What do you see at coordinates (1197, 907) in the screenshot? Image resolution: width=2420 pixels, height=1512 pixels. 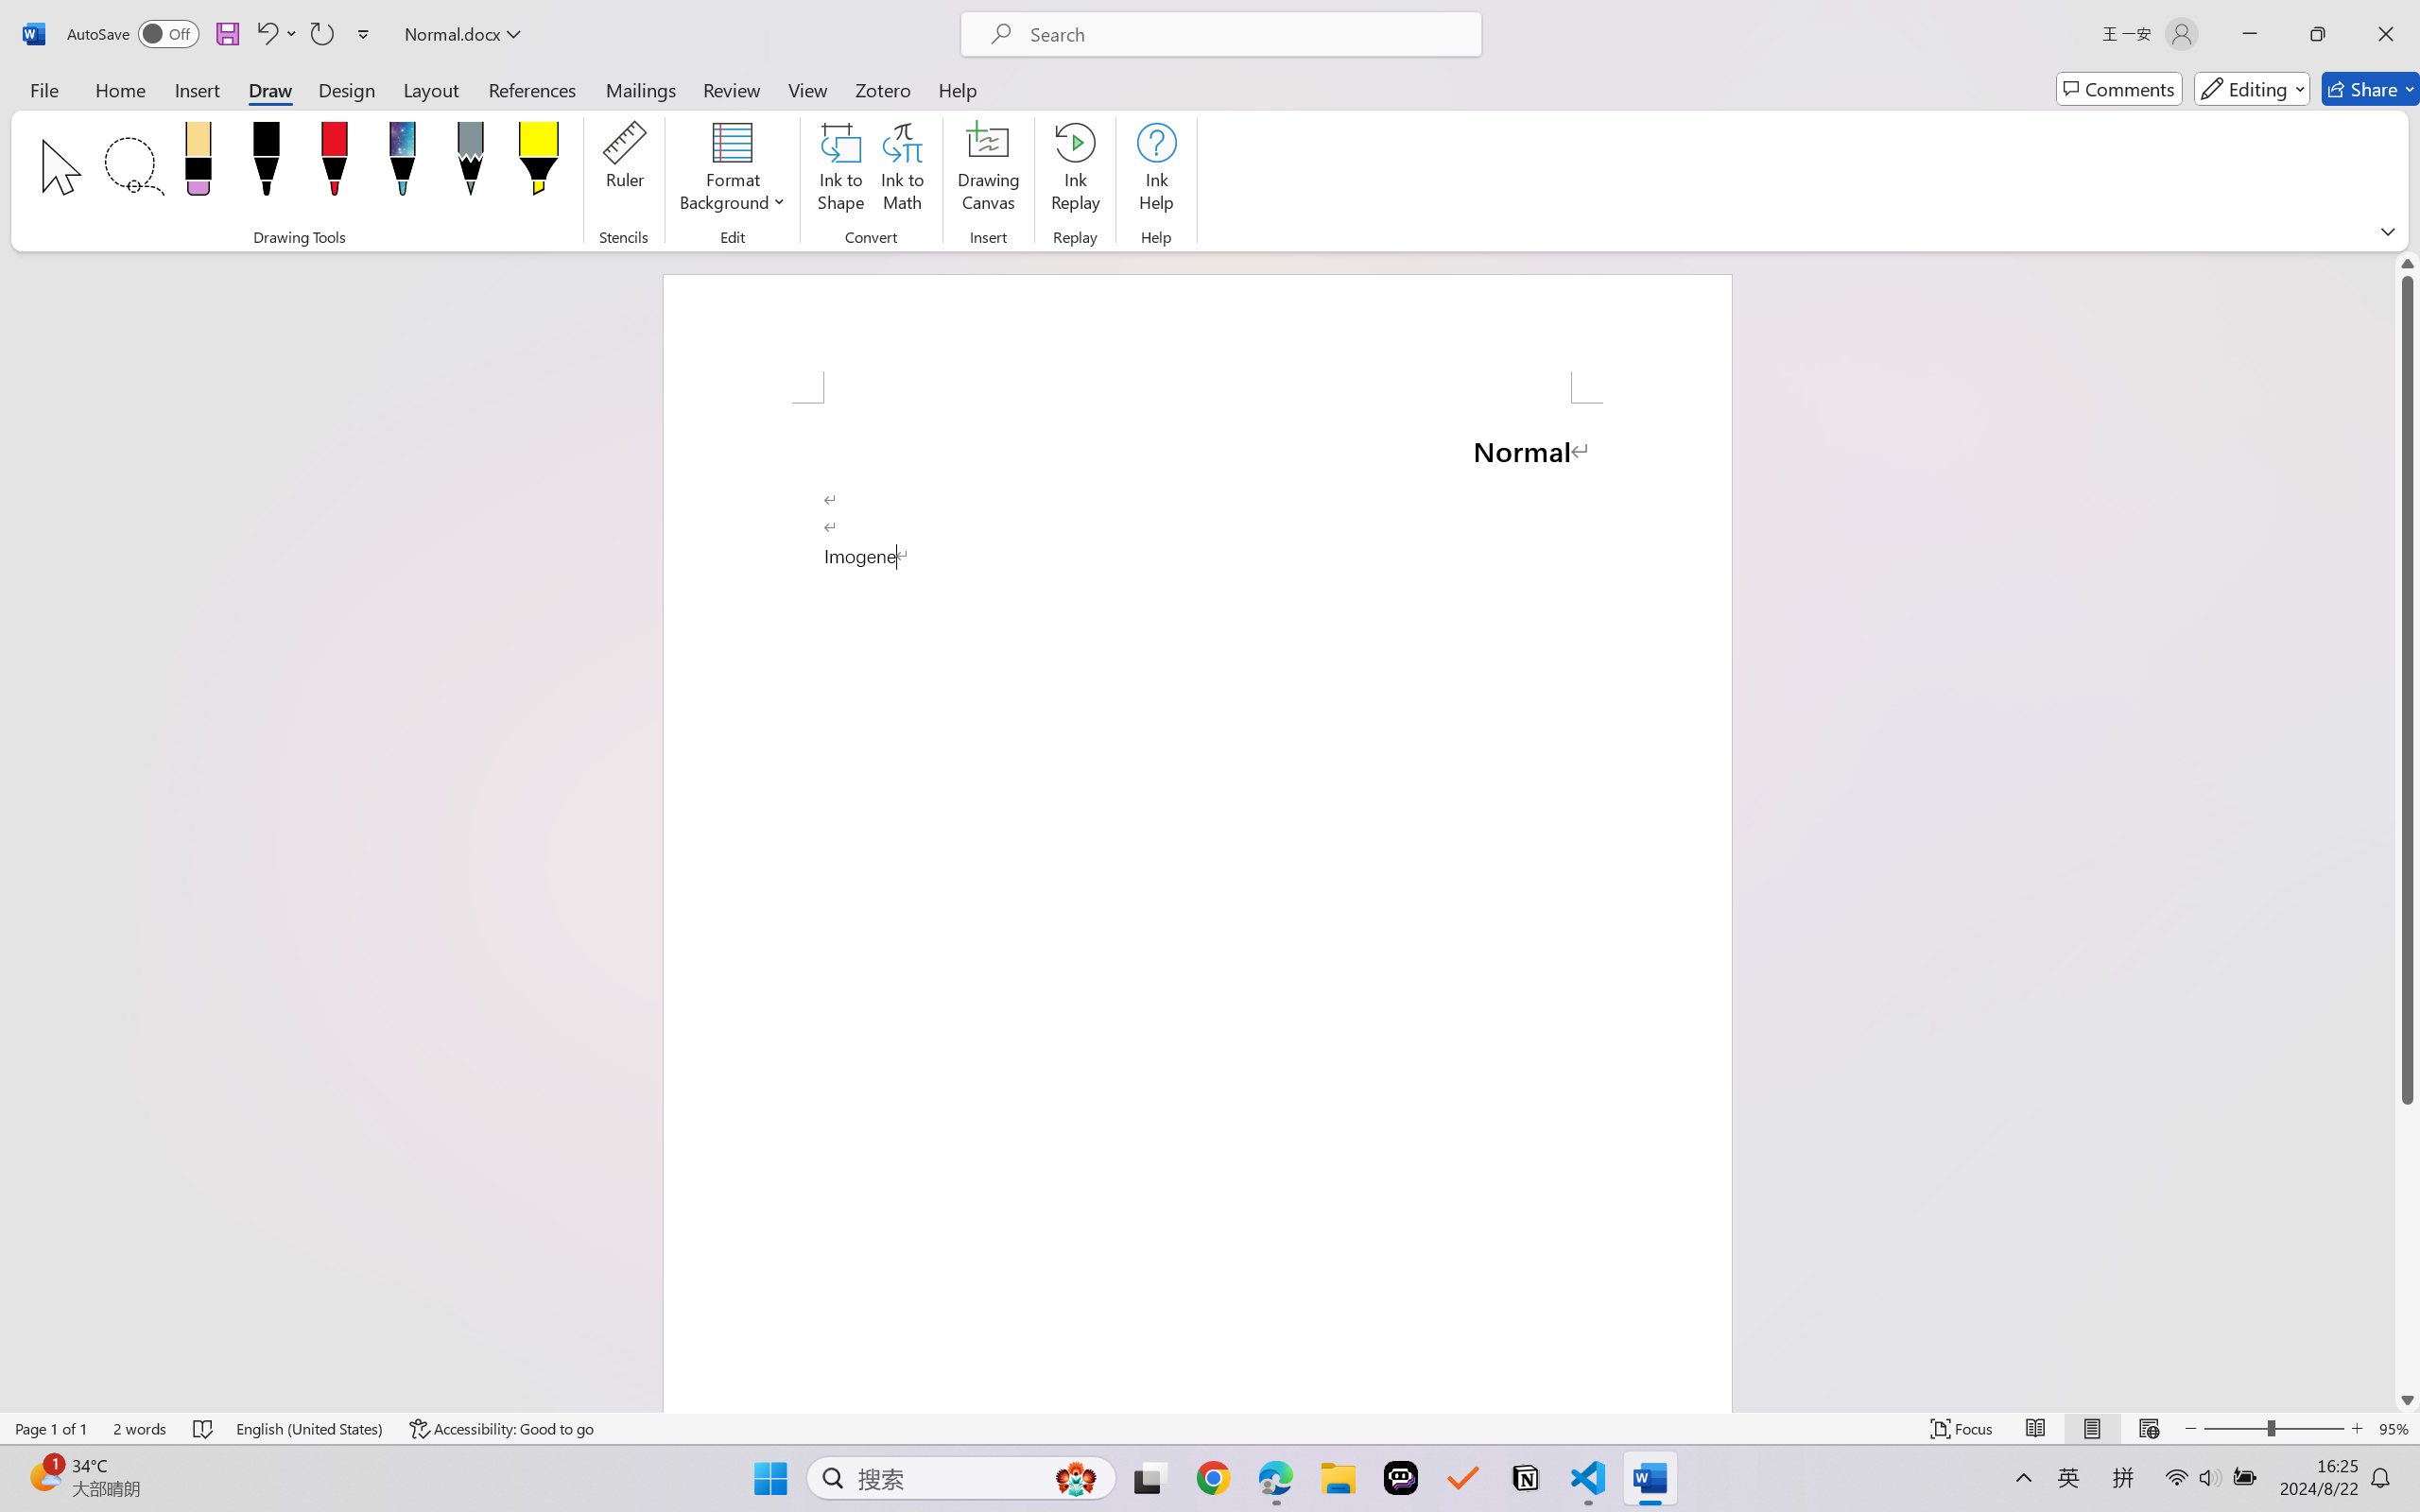 I see `Page 1 content` at bounding box center [1197, 907].